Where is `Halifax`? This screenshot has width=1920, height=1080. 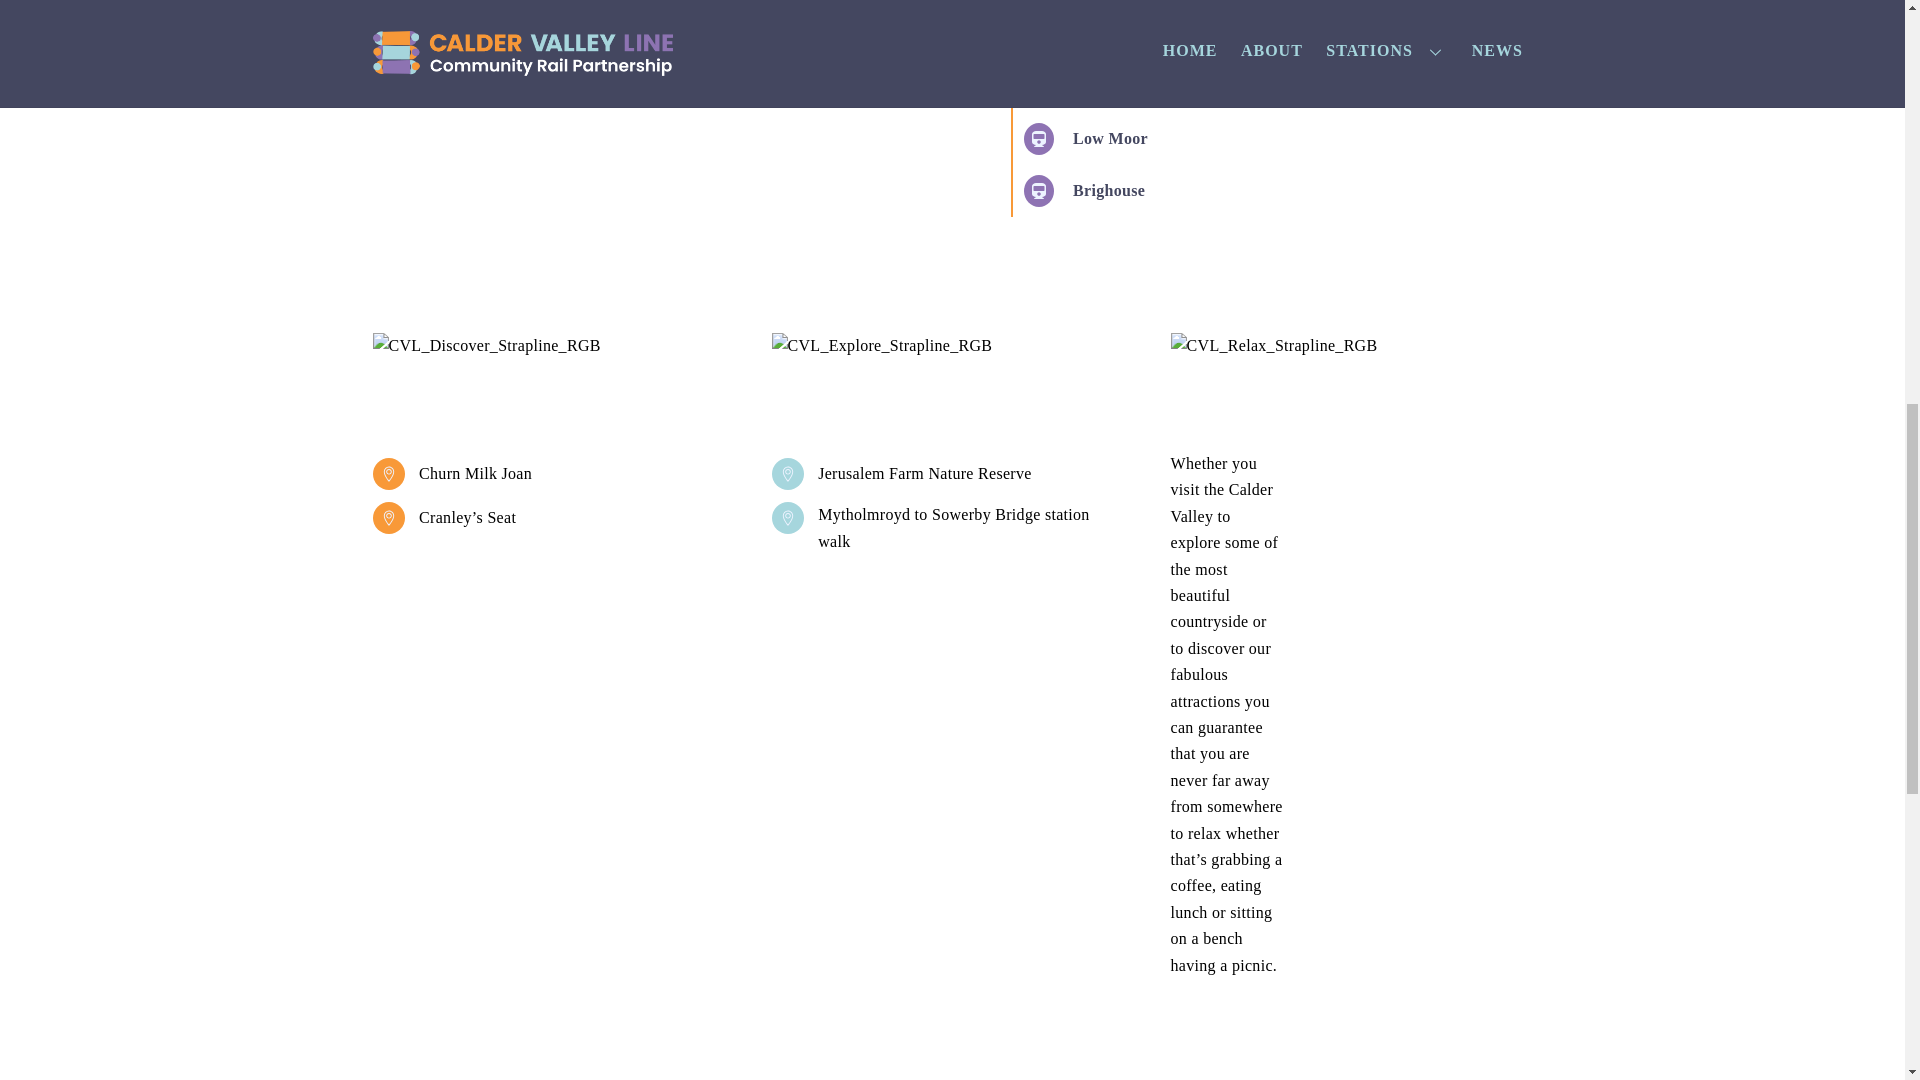
Halifax is located at coordinates (1072, 86).